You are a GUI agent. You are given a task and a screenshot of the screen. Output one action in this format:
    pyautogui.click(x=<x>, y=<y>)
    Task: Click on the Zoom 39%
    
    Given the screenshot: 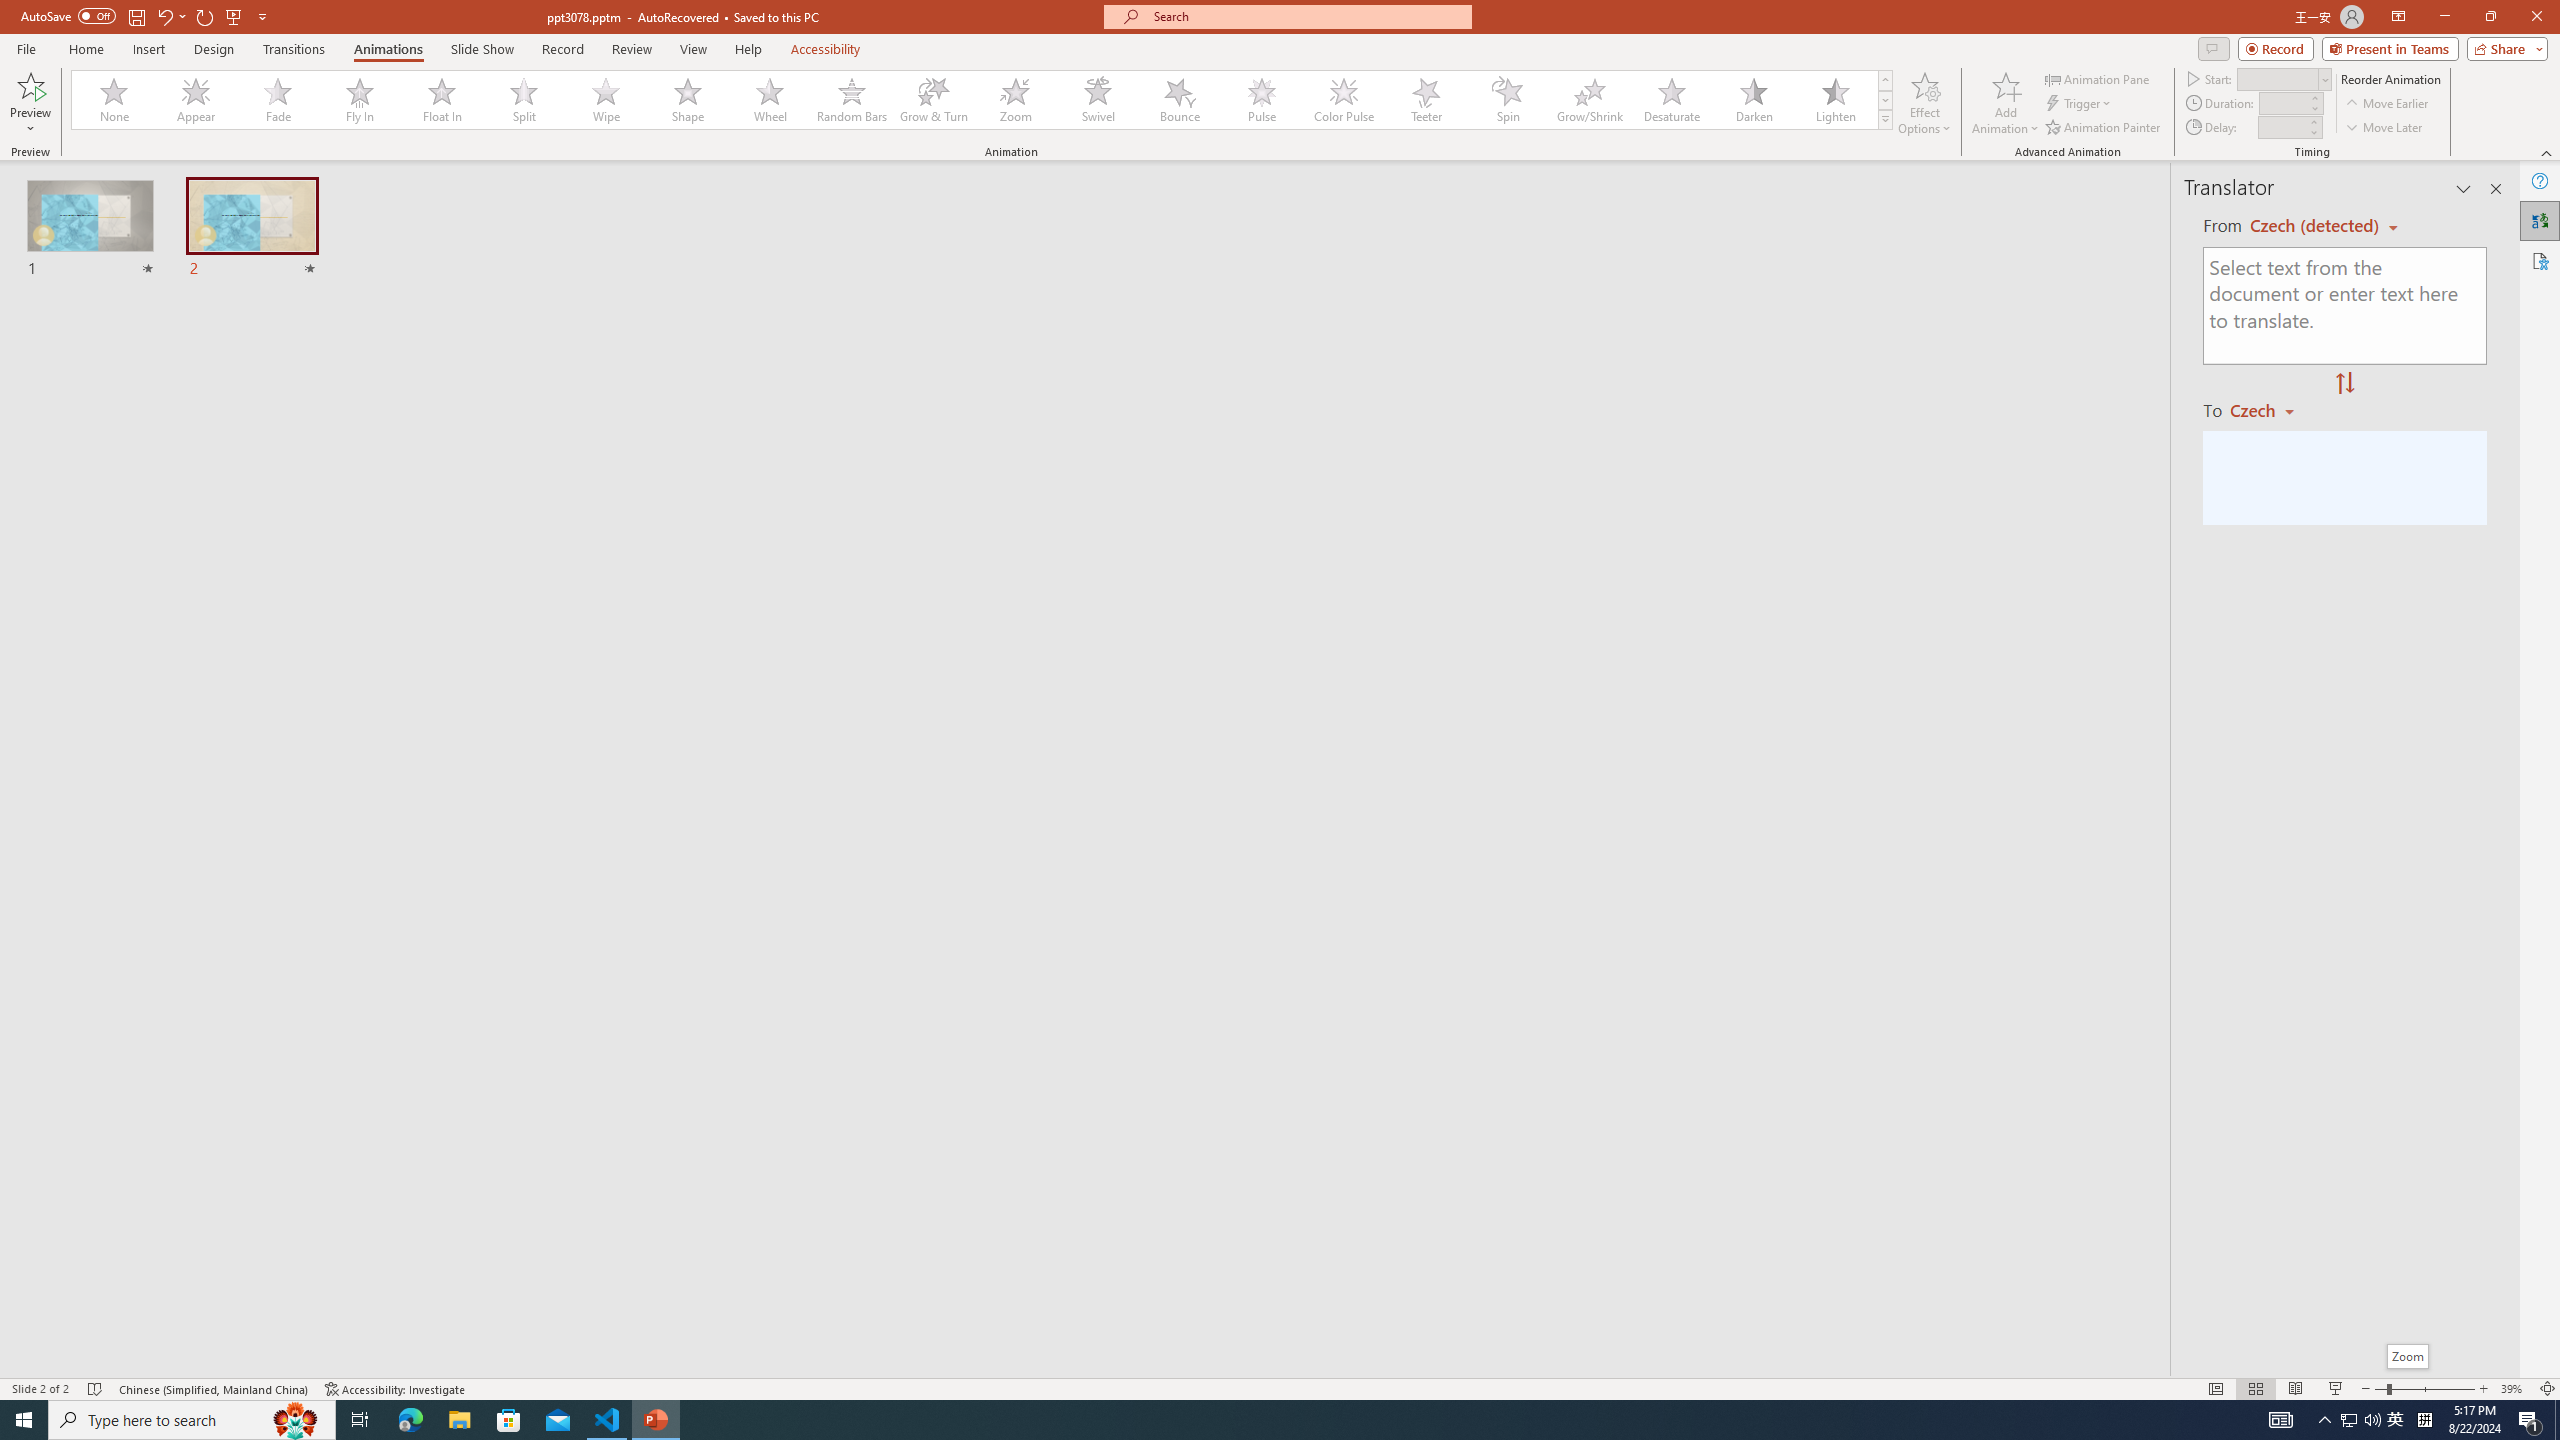 What is the action you would take?
    pyautogui.click(x=2514, y=1389)
    